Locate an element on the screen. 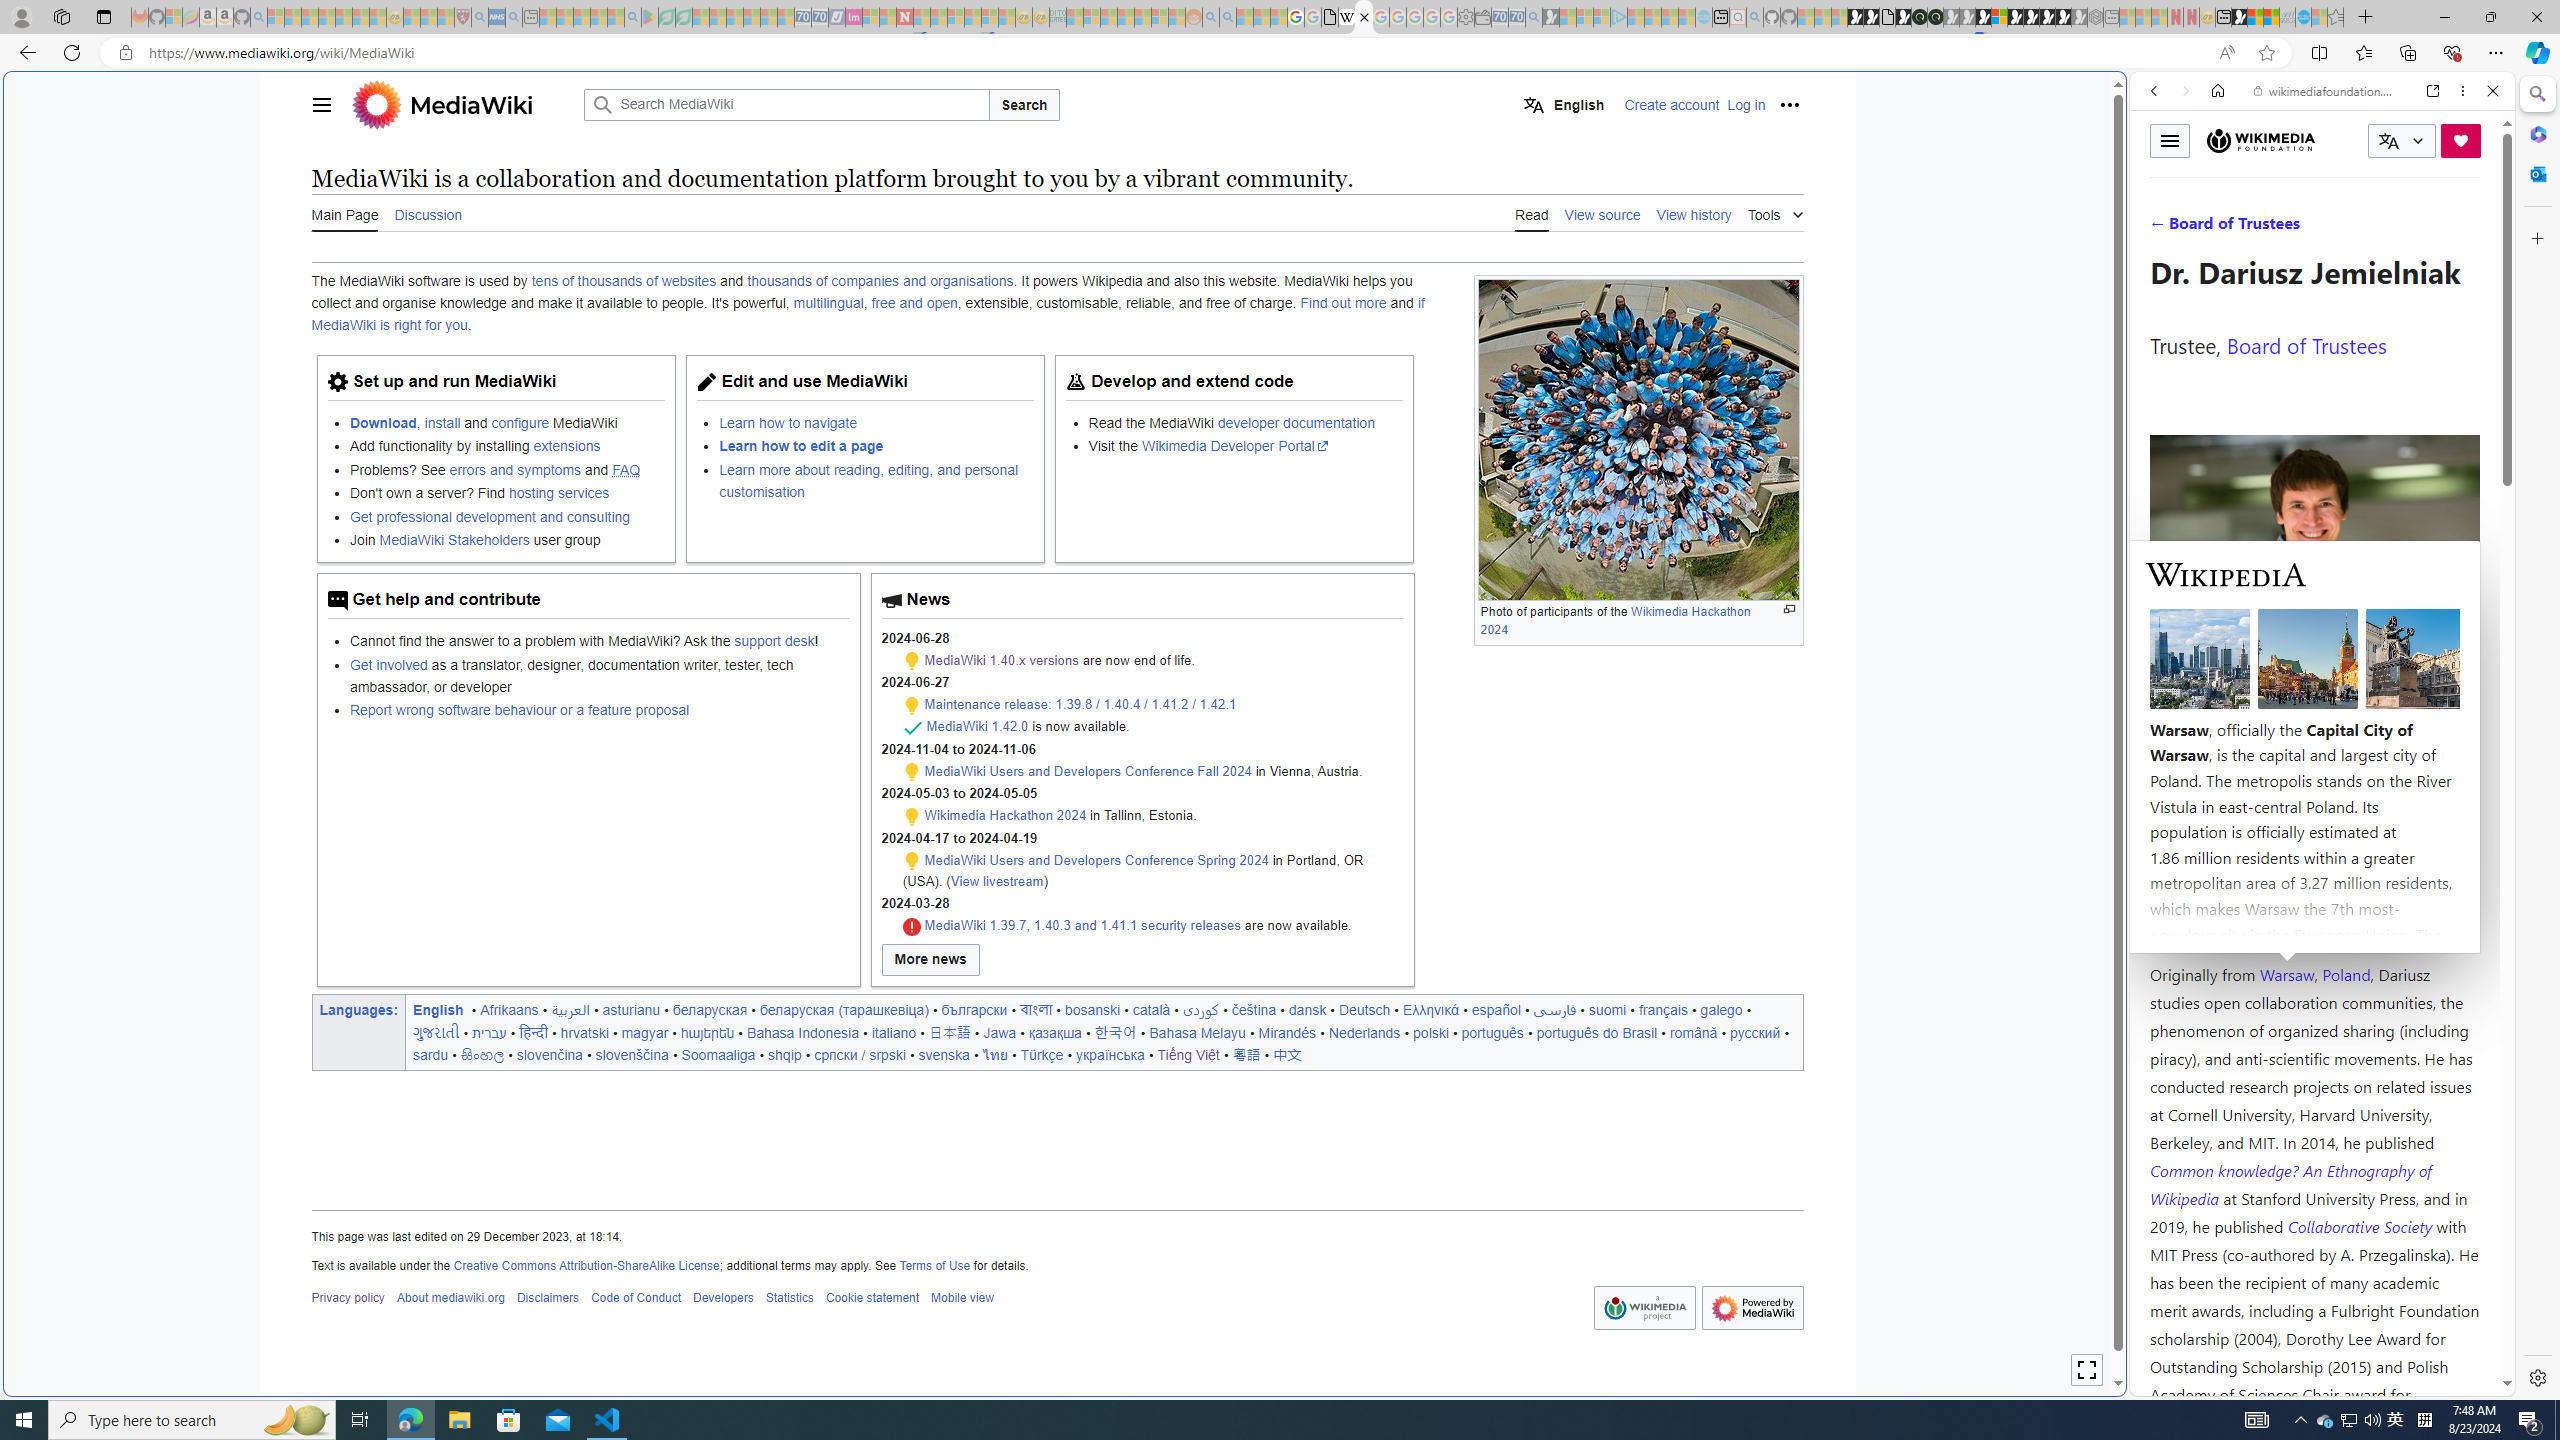  Donate now is located at coordinates (2461, 140).